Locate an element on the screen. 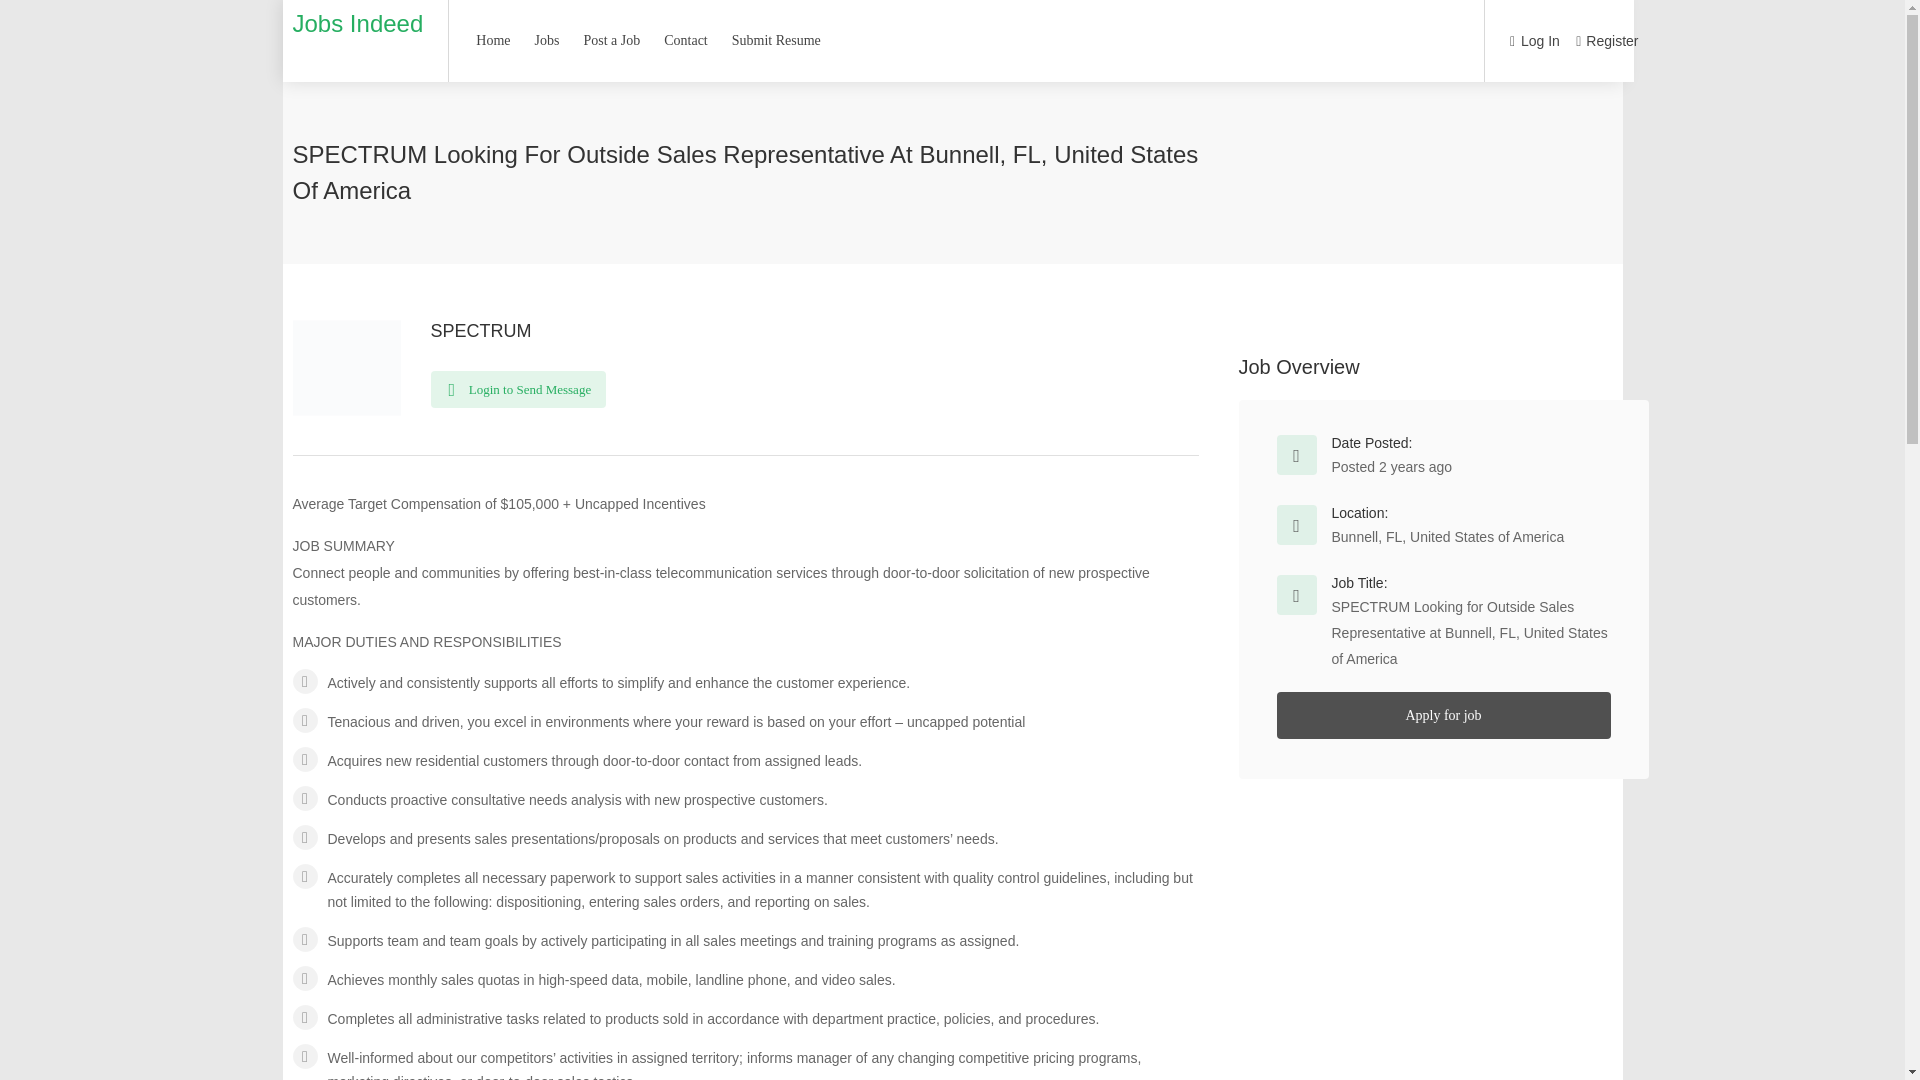  Submit Resume is located at coordinates (776, 40).